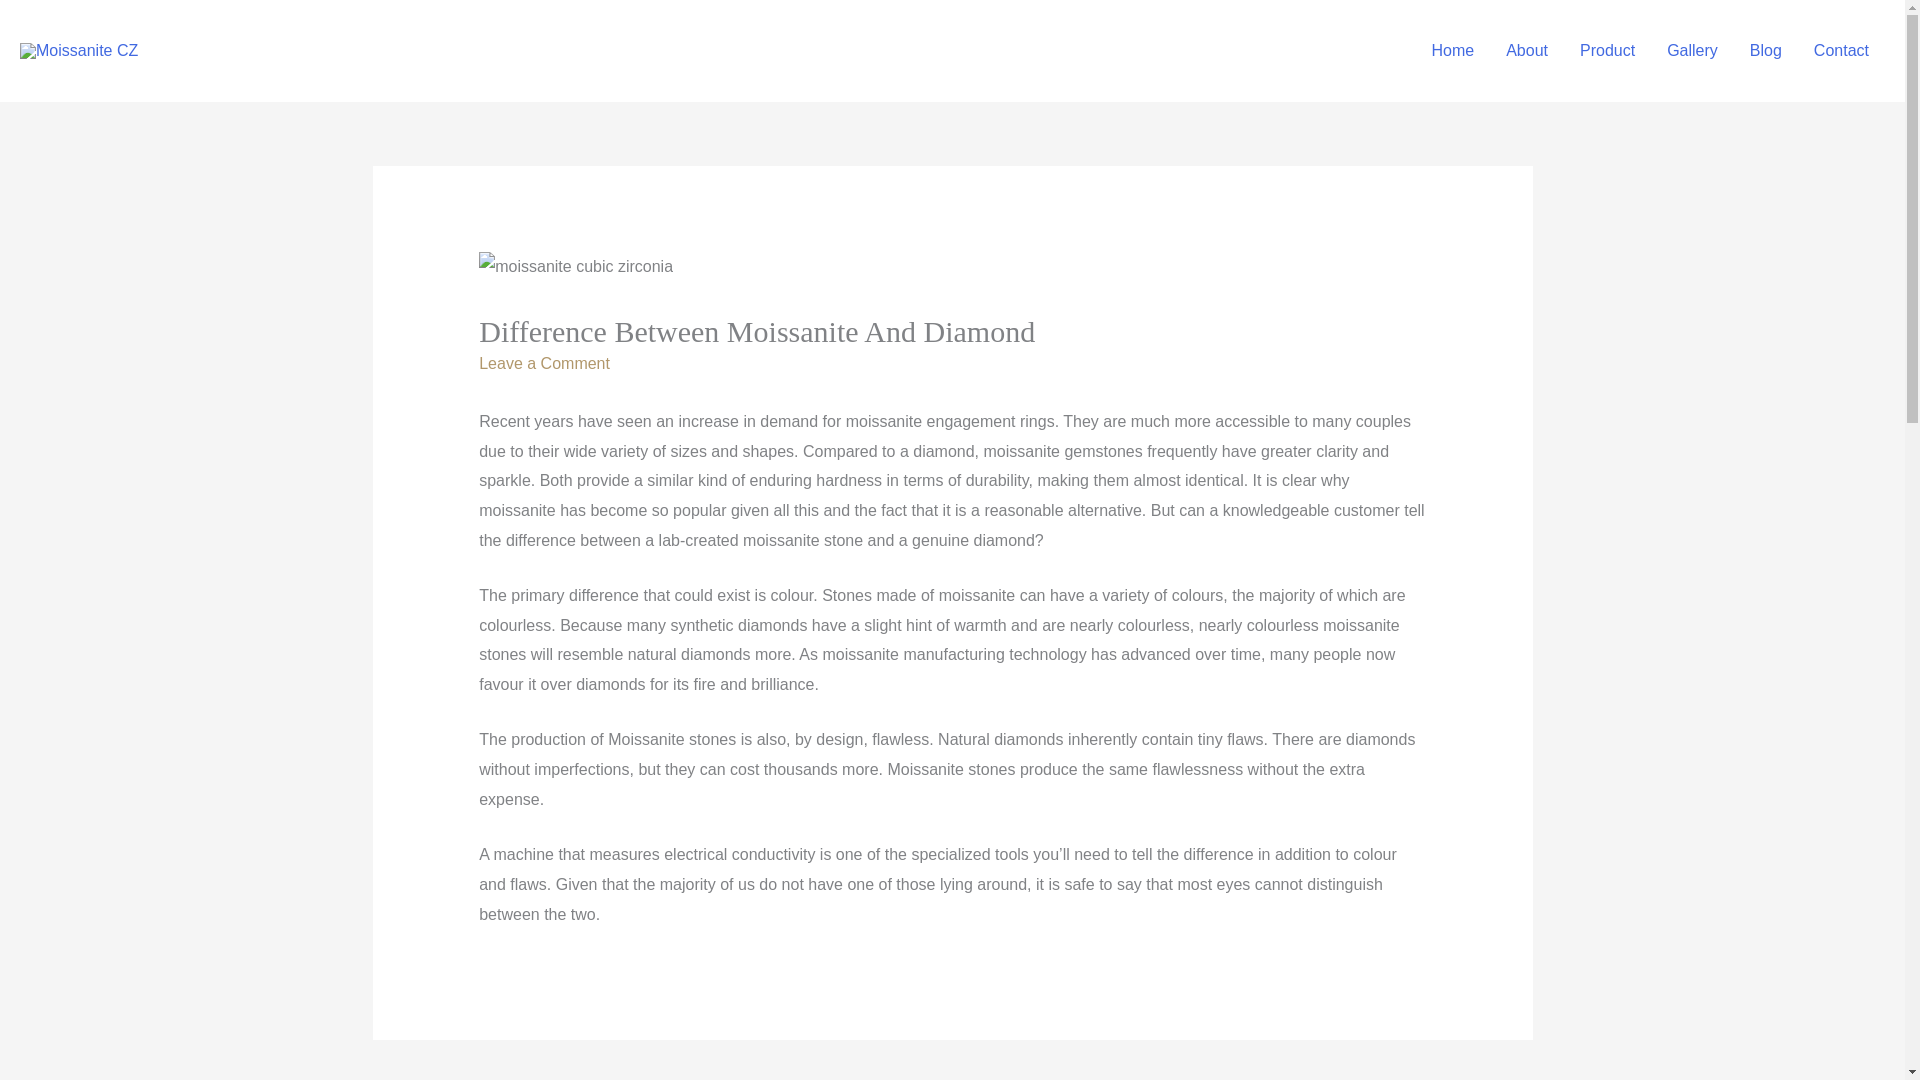 Image resolution: width=1920 pixels, height=1080 pixels. Describe the element at coordinates (1765, 51) in the screenshot. I see `Blog` at that location.